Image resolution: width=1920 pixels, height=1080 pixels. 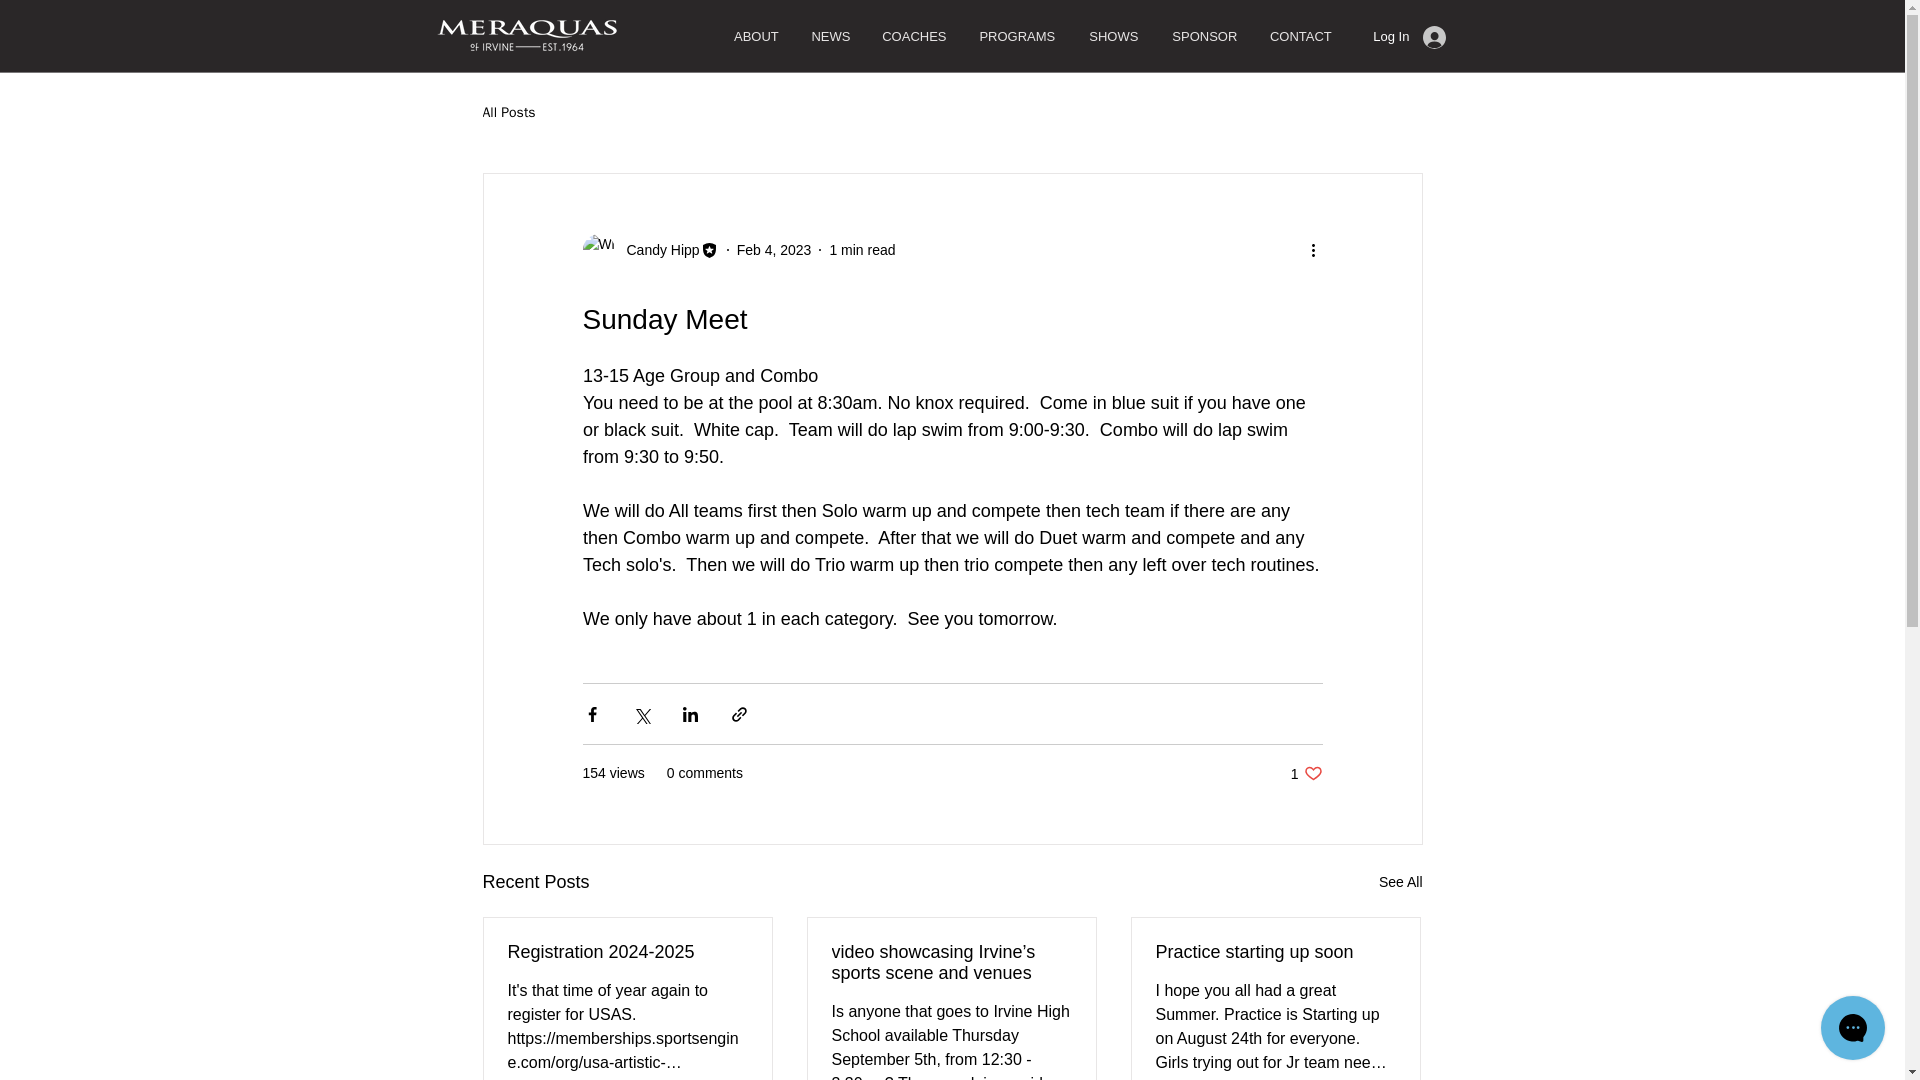 What do you see at coordinates (1204, 36) in the screenshot?
I see `SPONSOR` at bounding box center [1204, 36].